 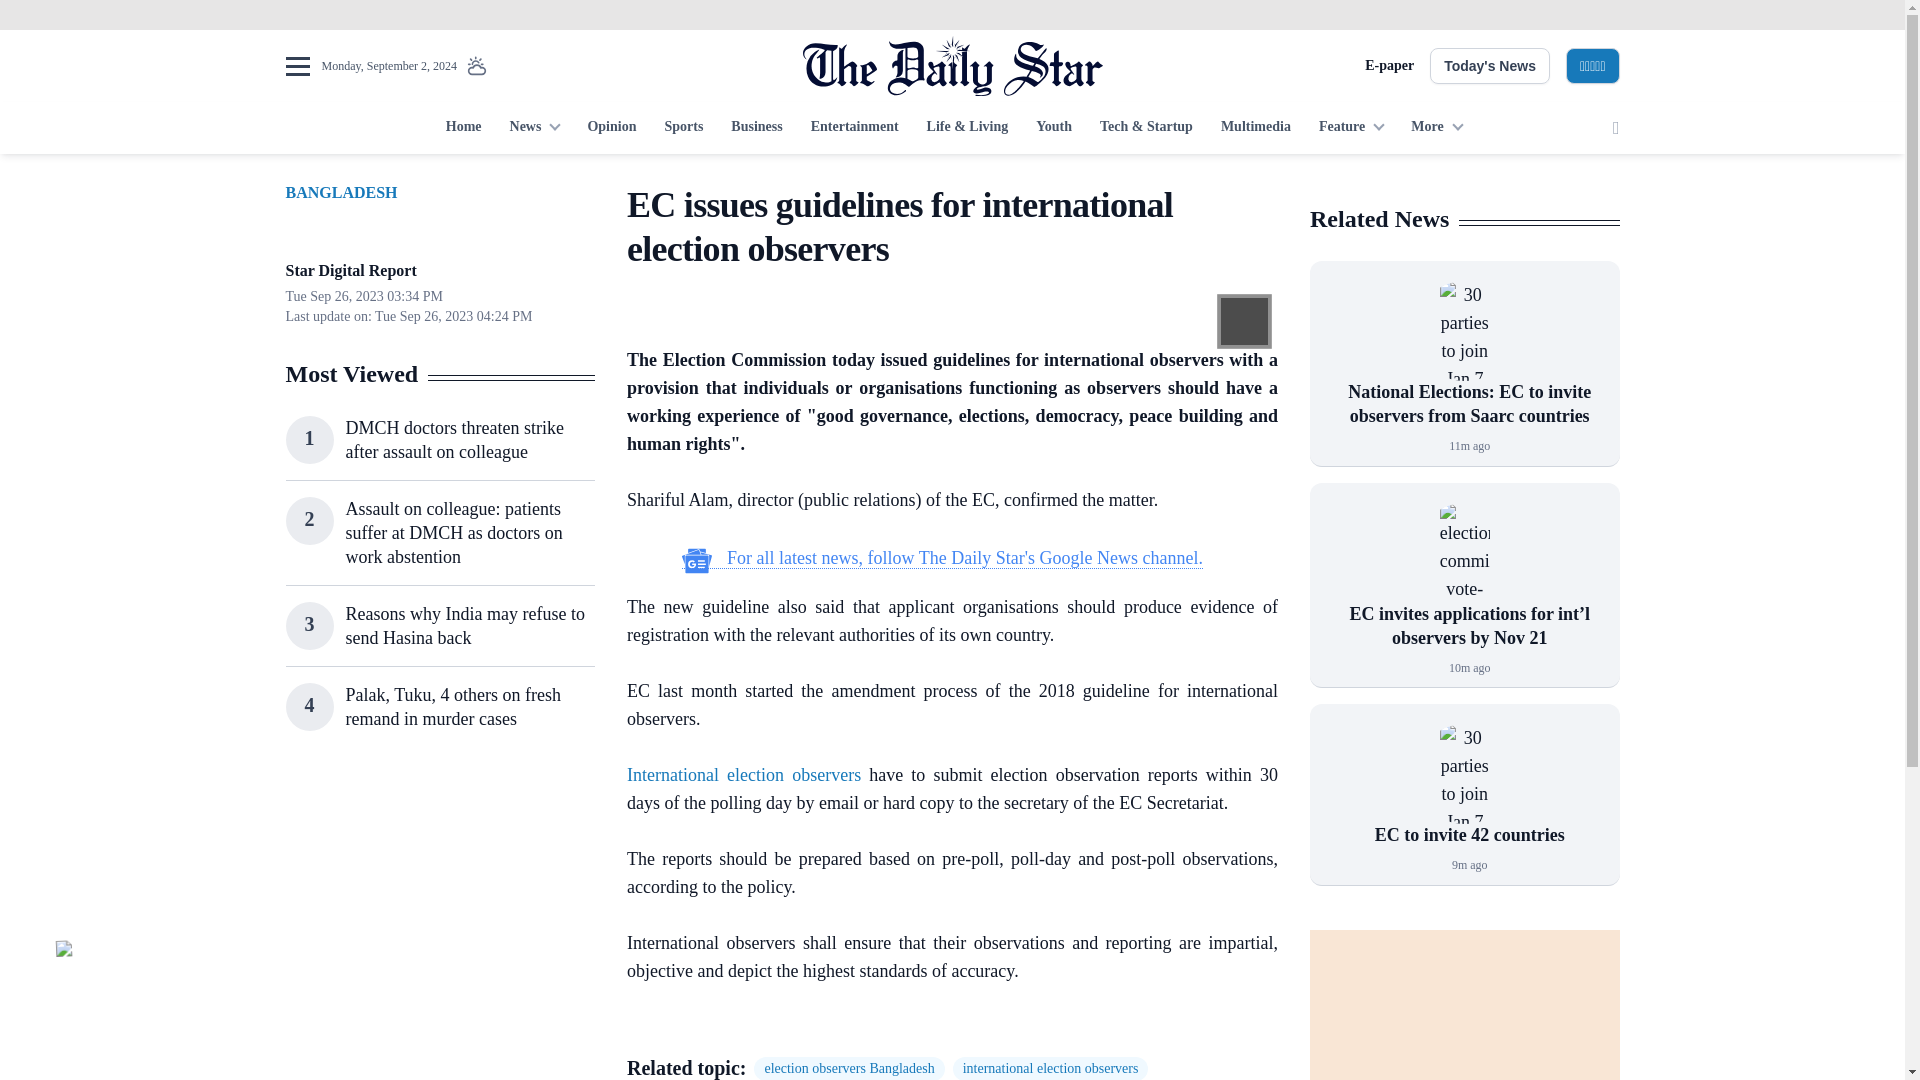 What do you see at coordinates (1256, 128) in the screenshot?
I see `Multimedia` at bounding box center [1256, 128].